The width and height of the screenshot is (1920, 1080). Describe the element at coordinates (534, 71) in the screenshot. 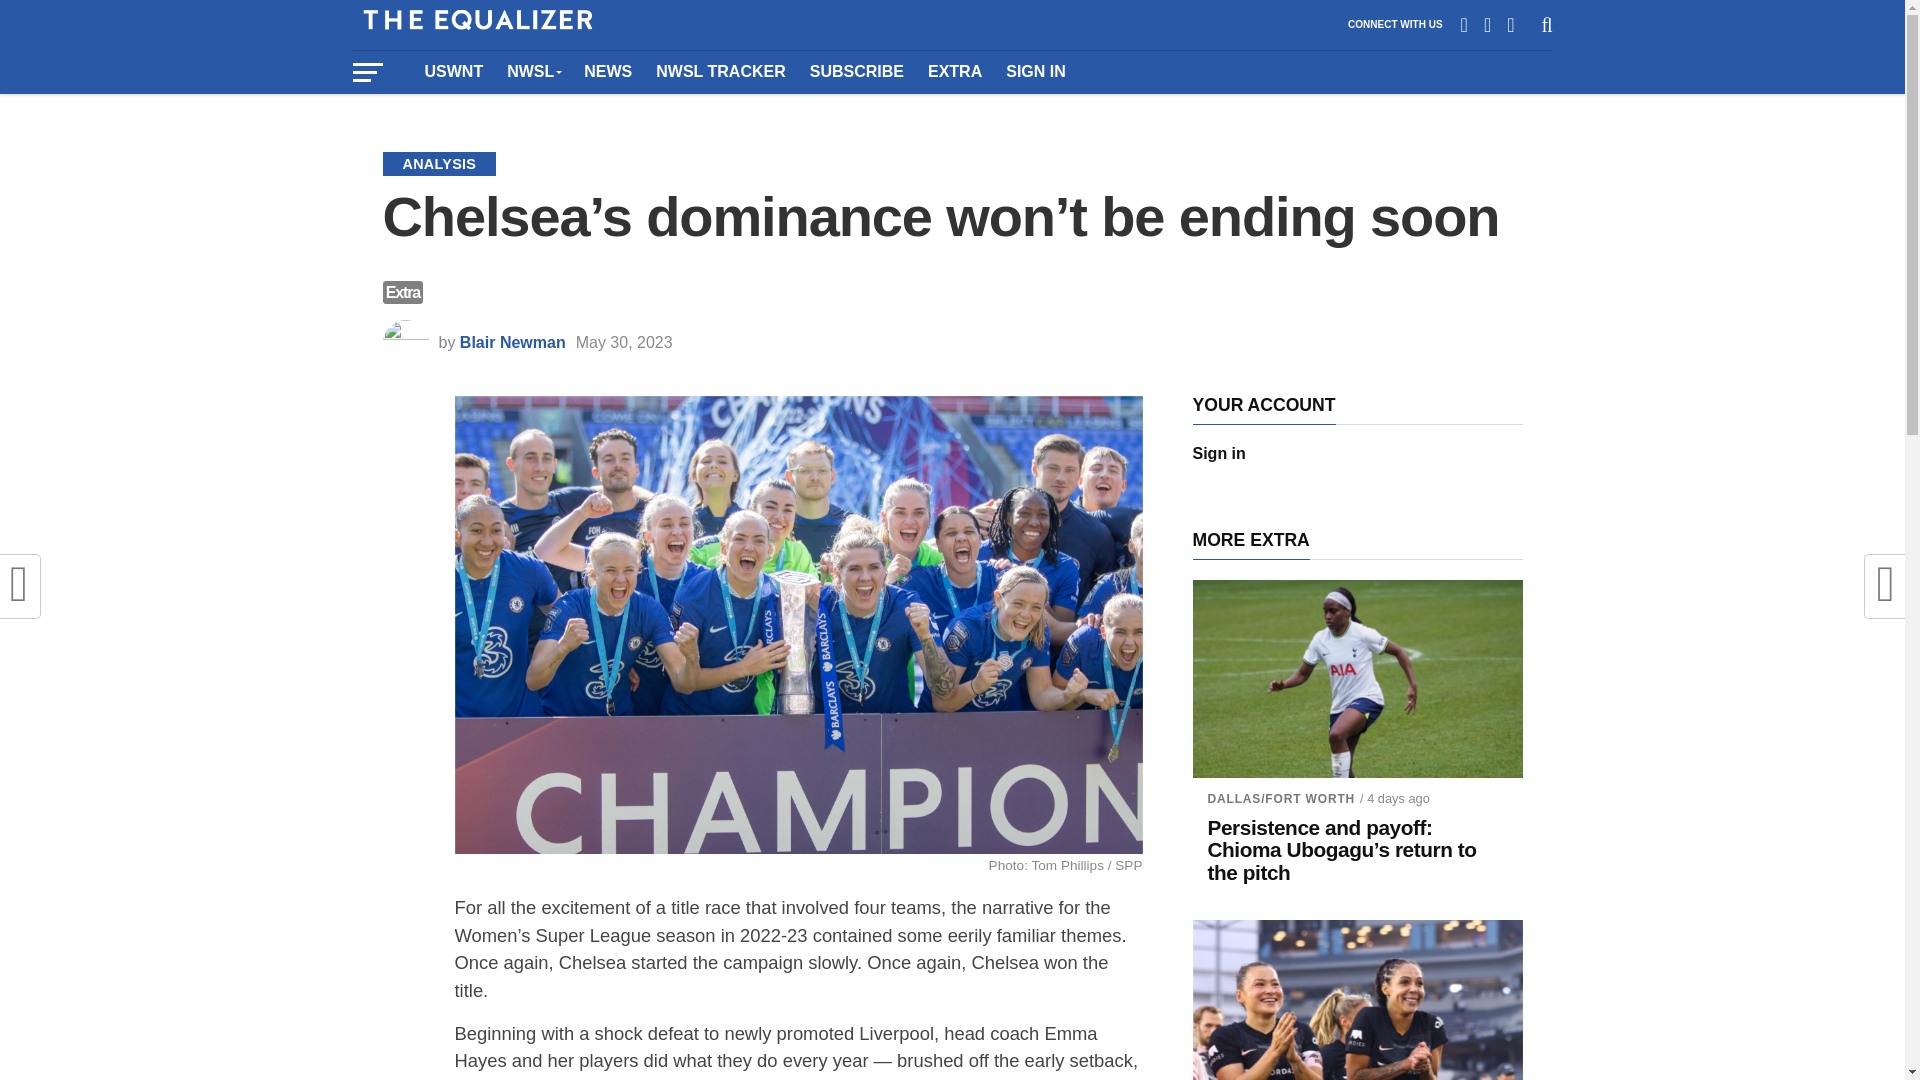

I see `NWSL` at that location.